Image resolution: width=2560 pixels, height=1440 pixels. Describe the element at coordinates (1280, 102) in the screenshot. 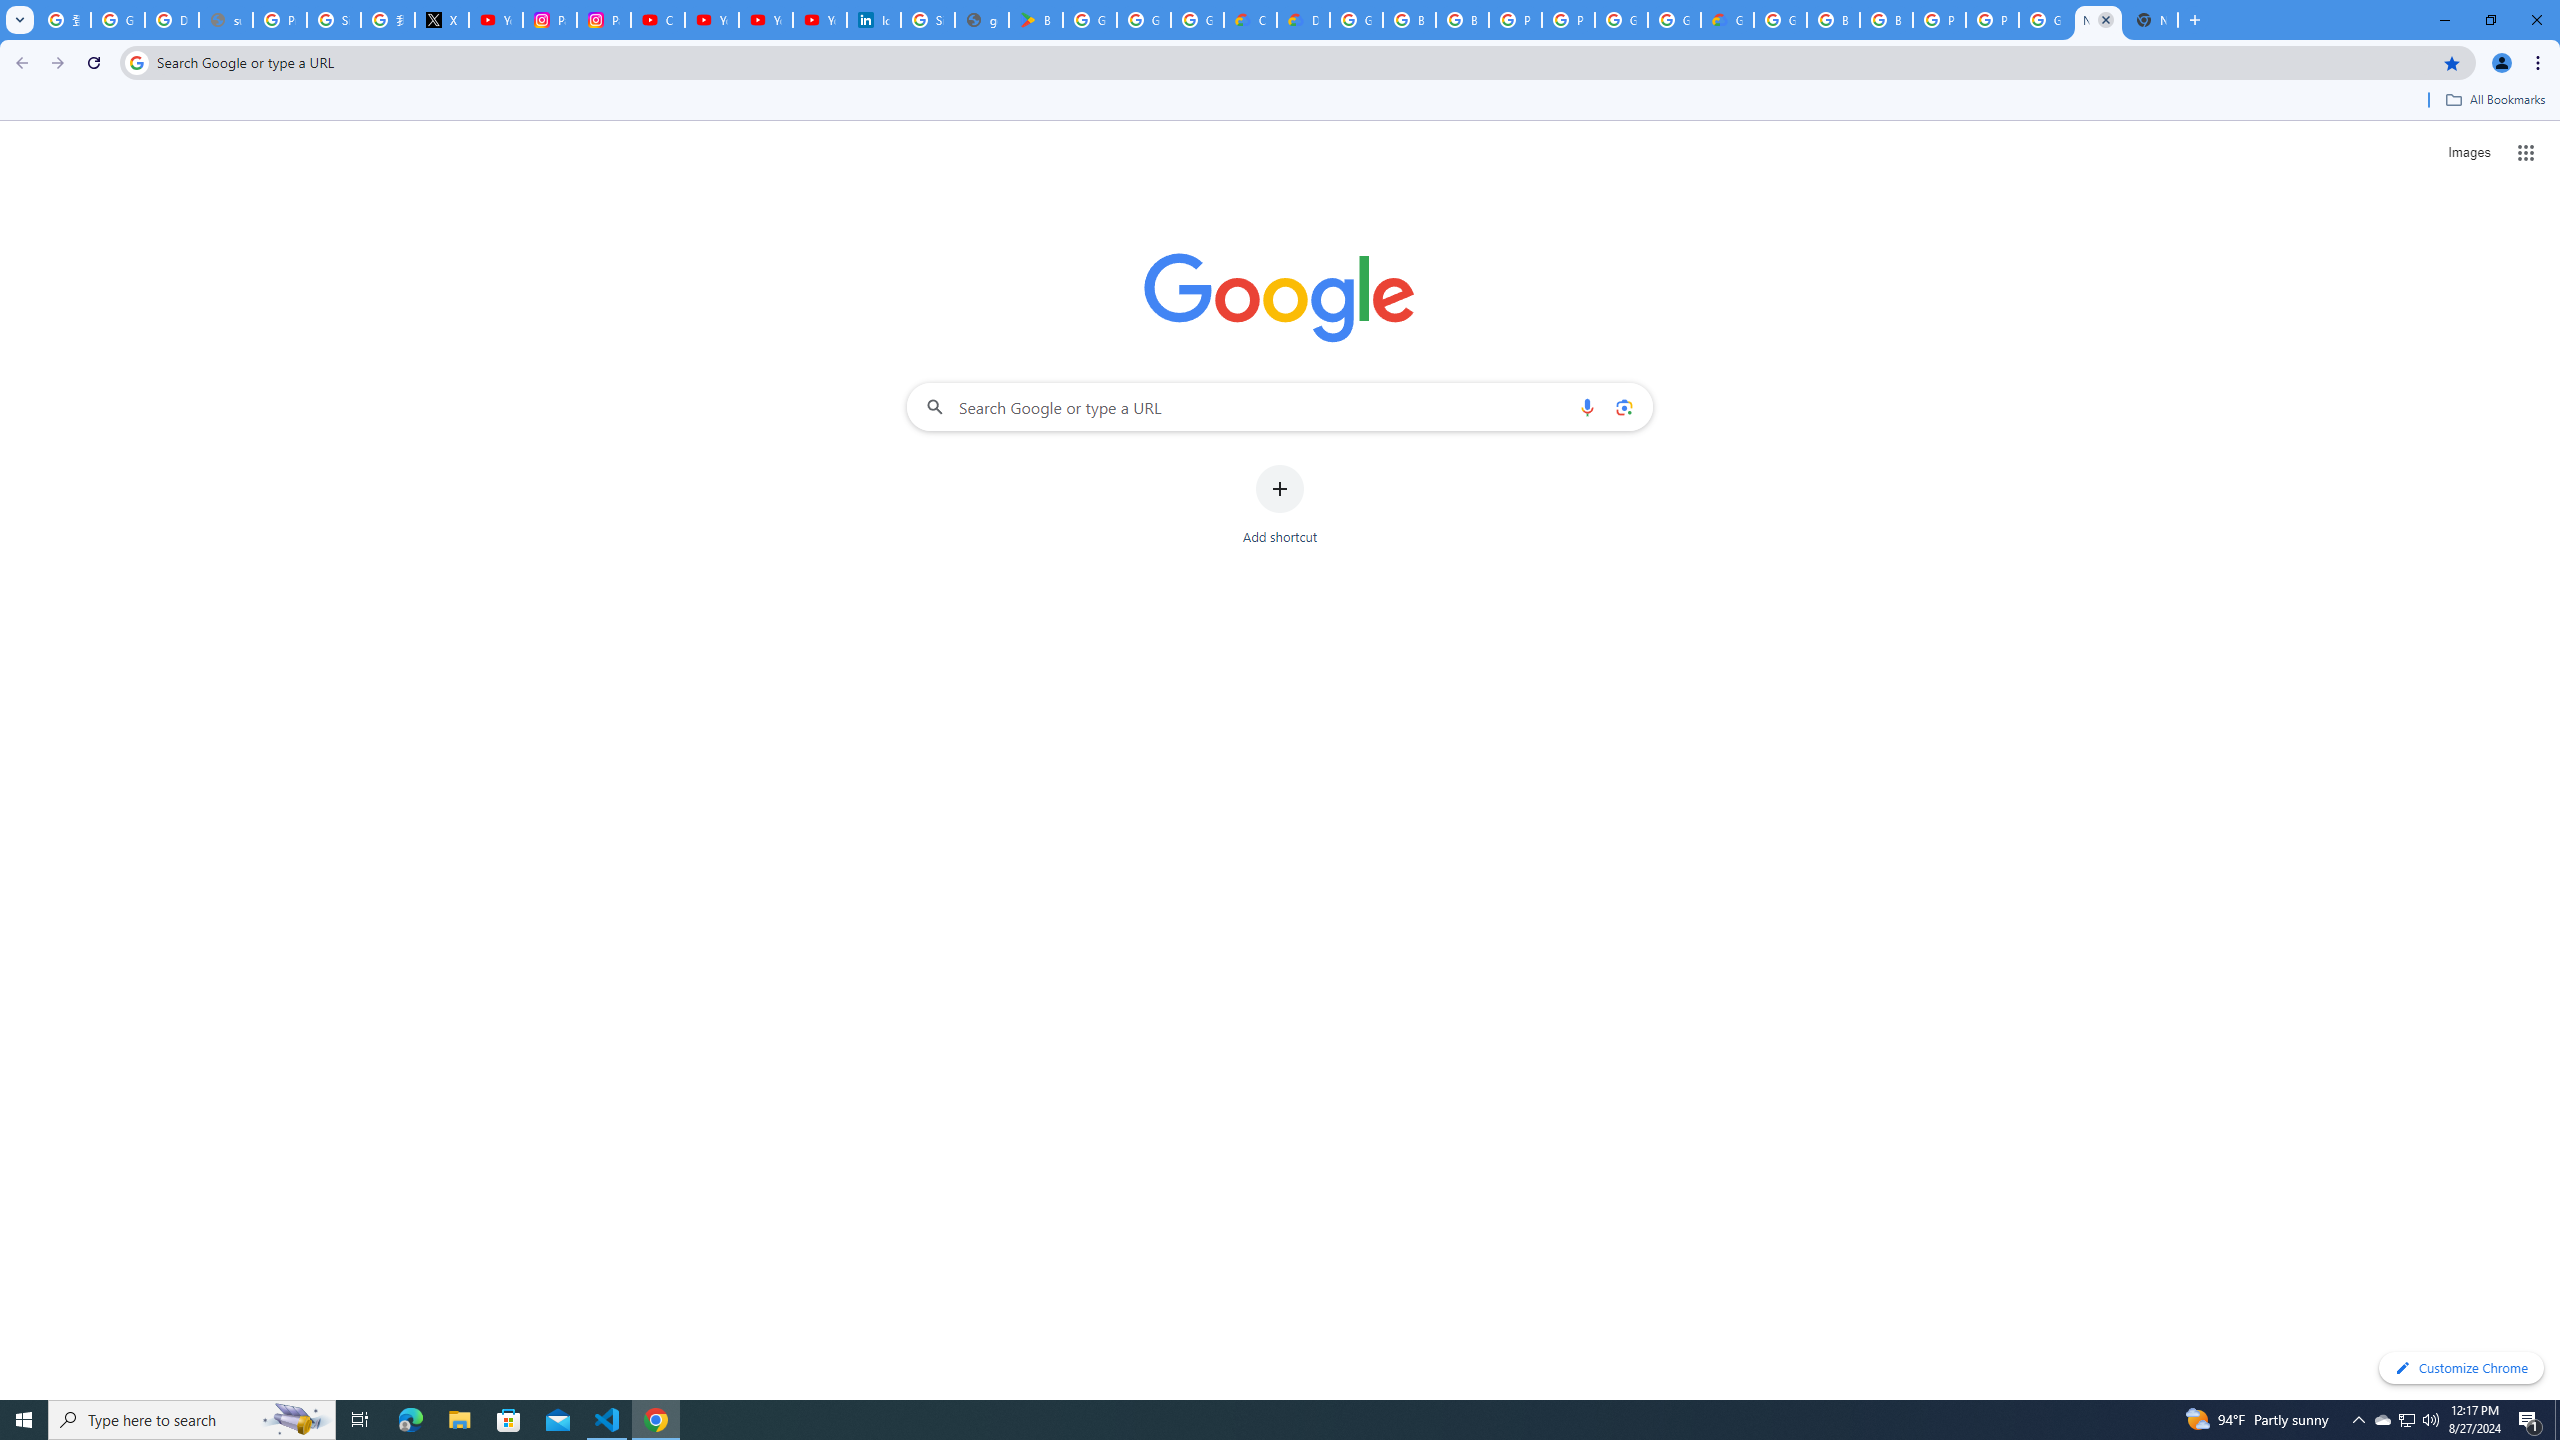

I see `Bookmarks` at that location.